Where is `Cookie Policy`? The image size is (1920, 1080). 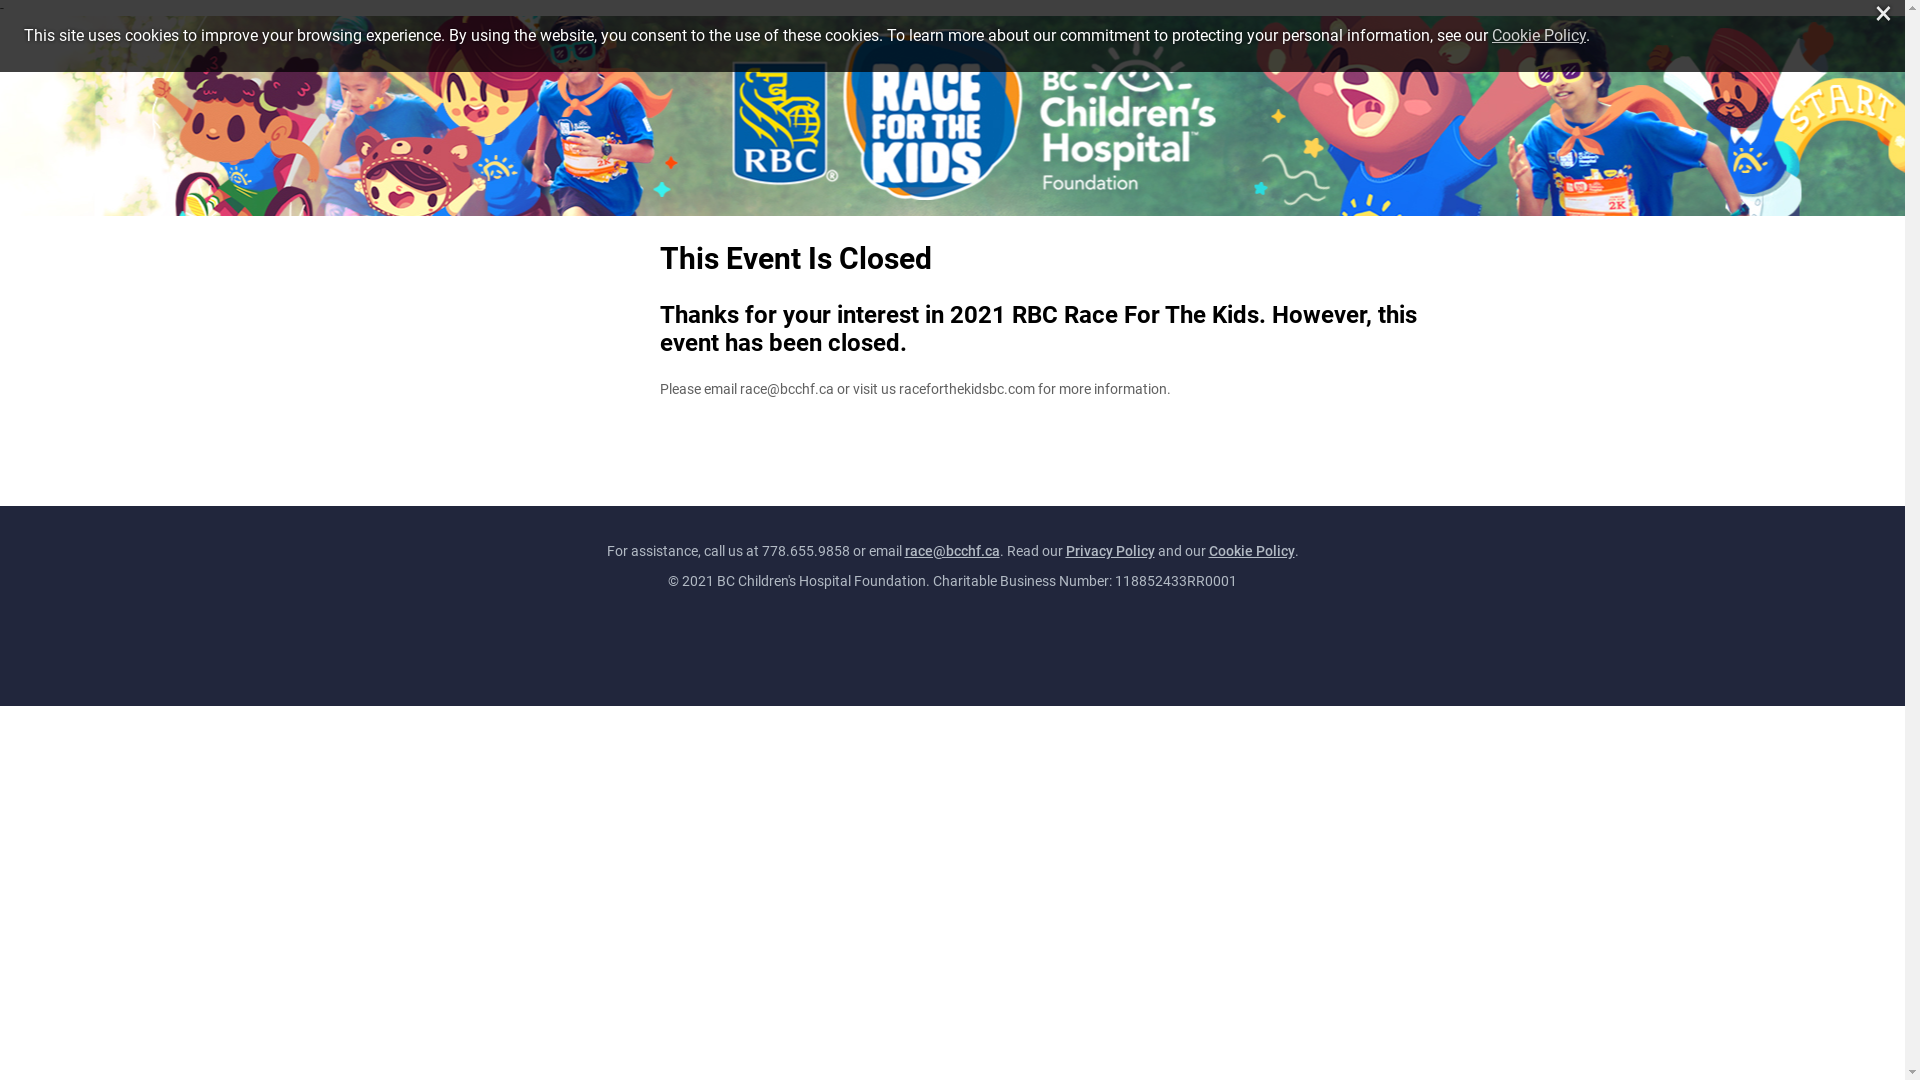 Cookie Policy is located at coordinates (1251, 551).